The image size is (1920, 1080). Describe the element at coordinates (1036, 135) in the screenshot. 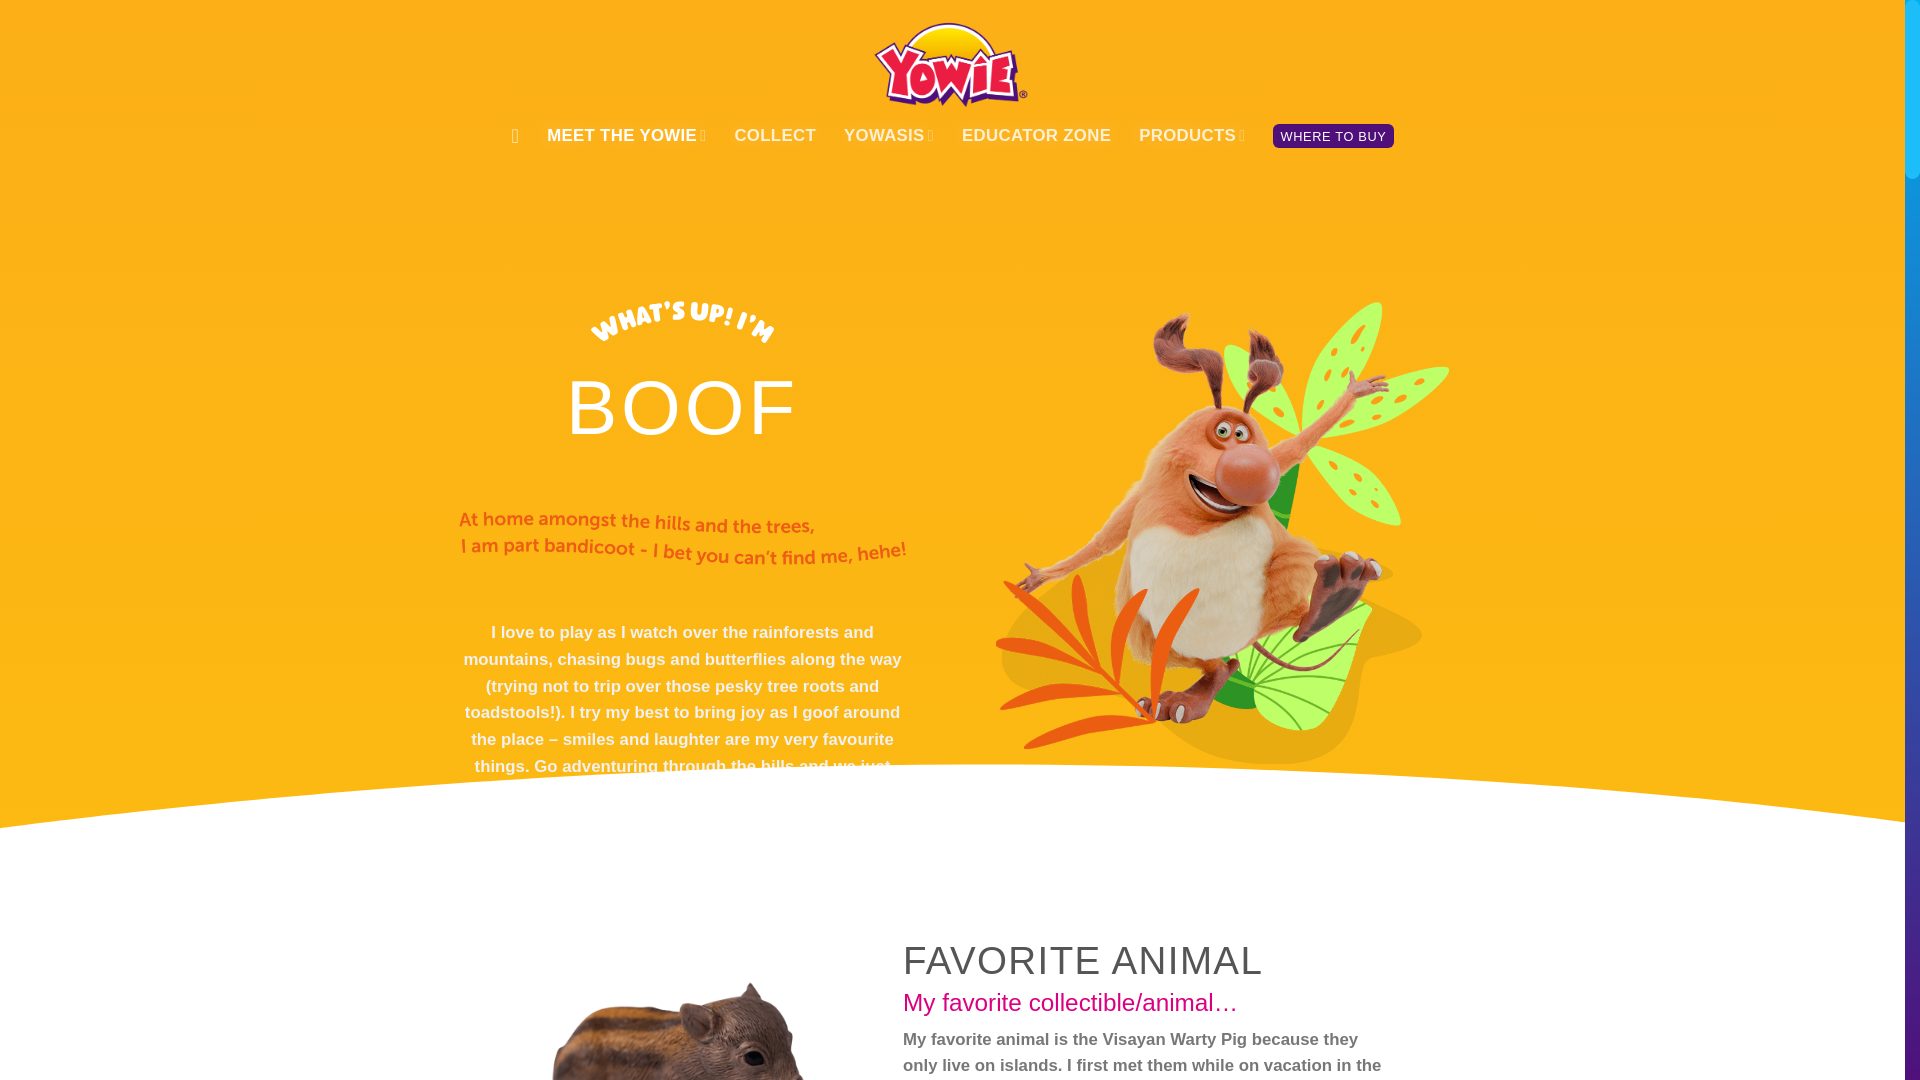

I see `EDUCATOR ZONE` at that location.